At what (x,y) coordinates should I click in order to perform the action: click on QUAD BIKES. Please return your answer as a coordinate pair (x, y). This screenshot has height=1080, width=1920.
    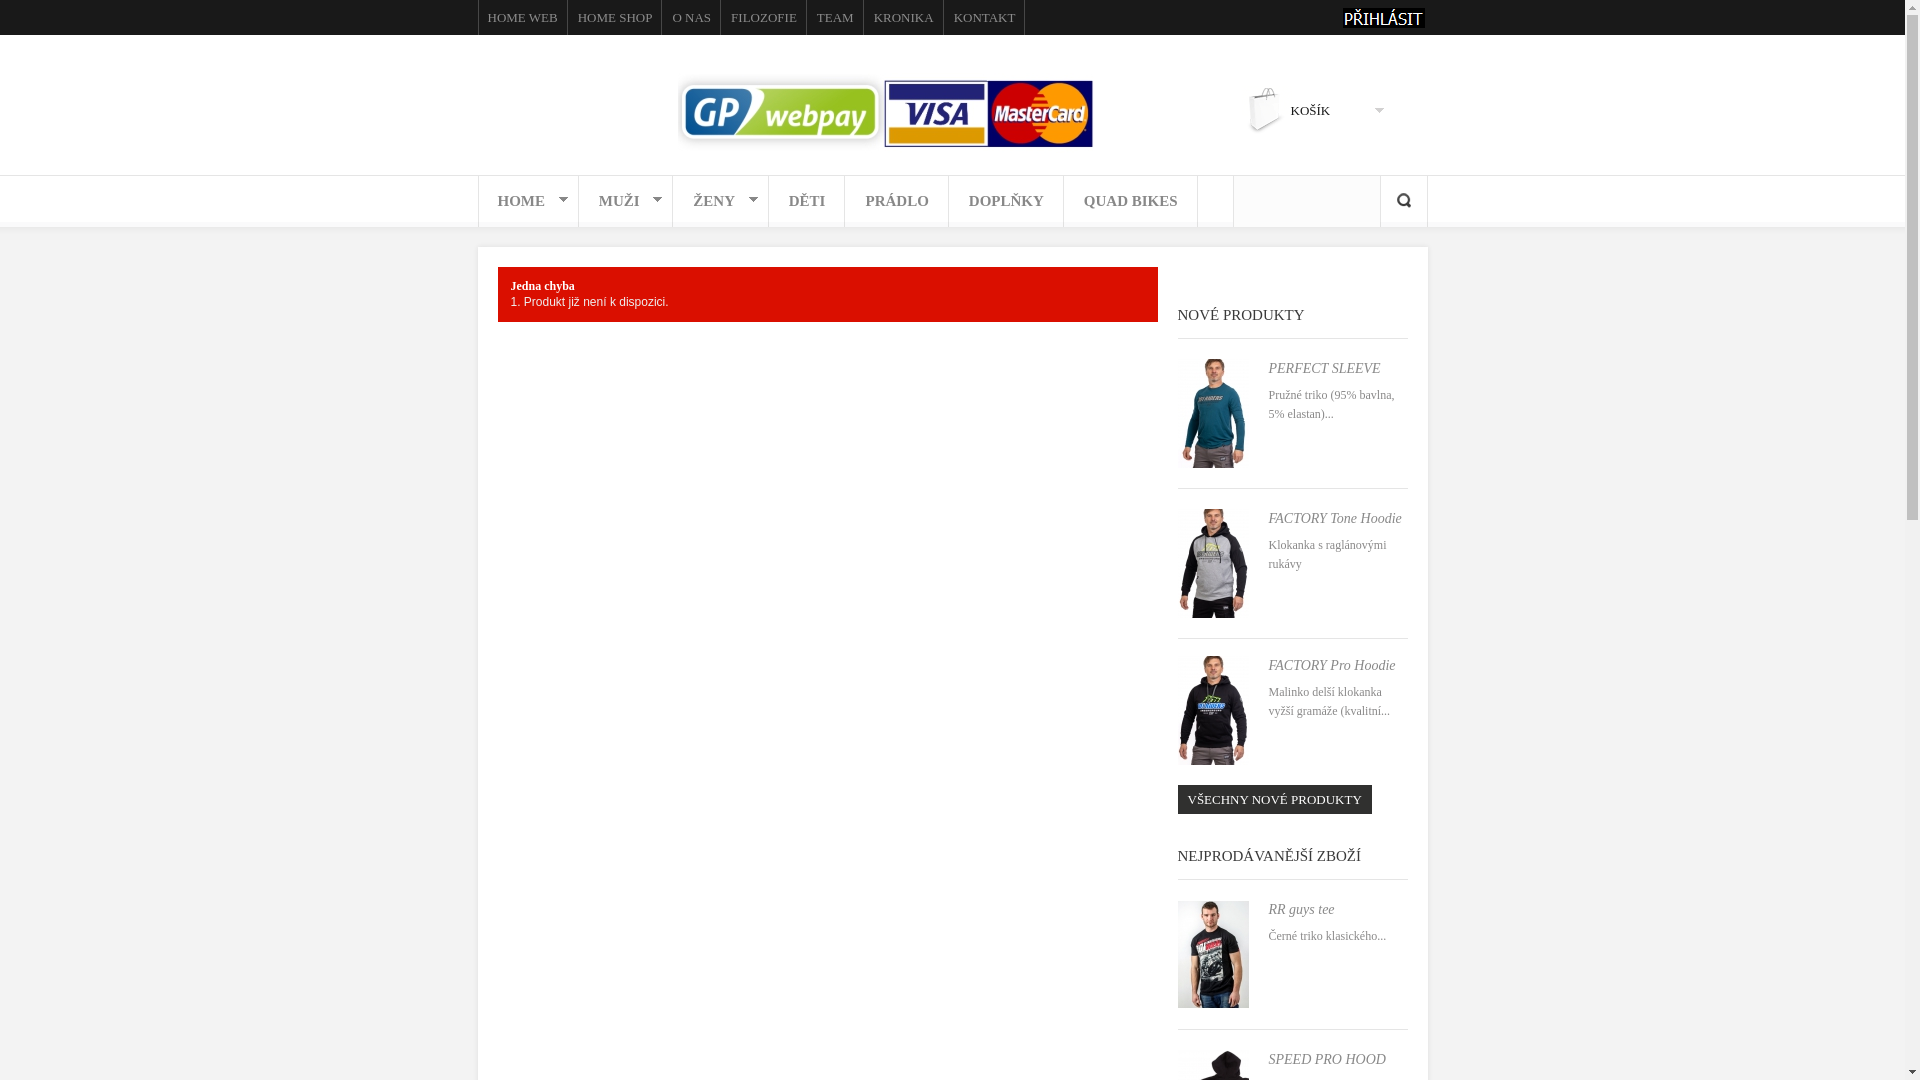
    Looking at the image, I should click on (1131, 203).